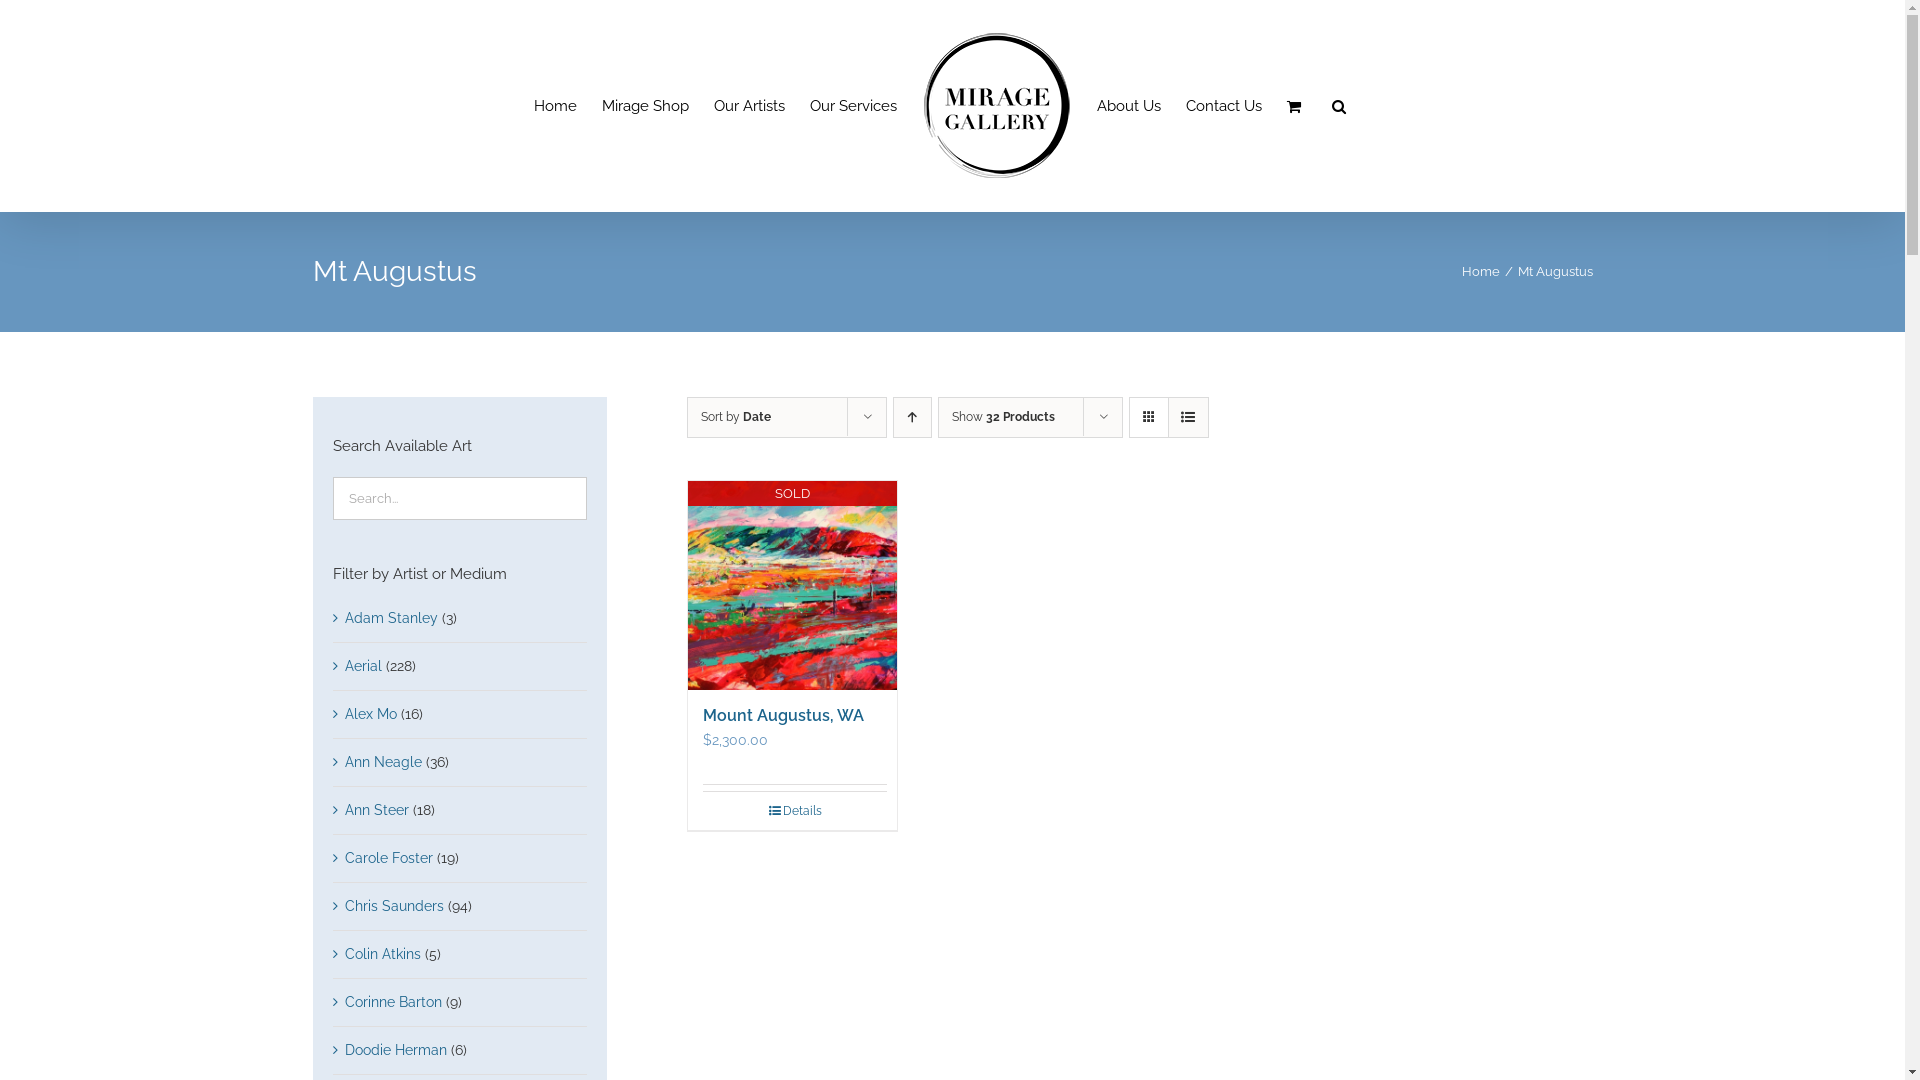 Image resolution: width=1920 pixels, height=1080 pixels. Describe the element at coordinates (388, 858) in the screenshot. I see `Carole Foster` at that location.